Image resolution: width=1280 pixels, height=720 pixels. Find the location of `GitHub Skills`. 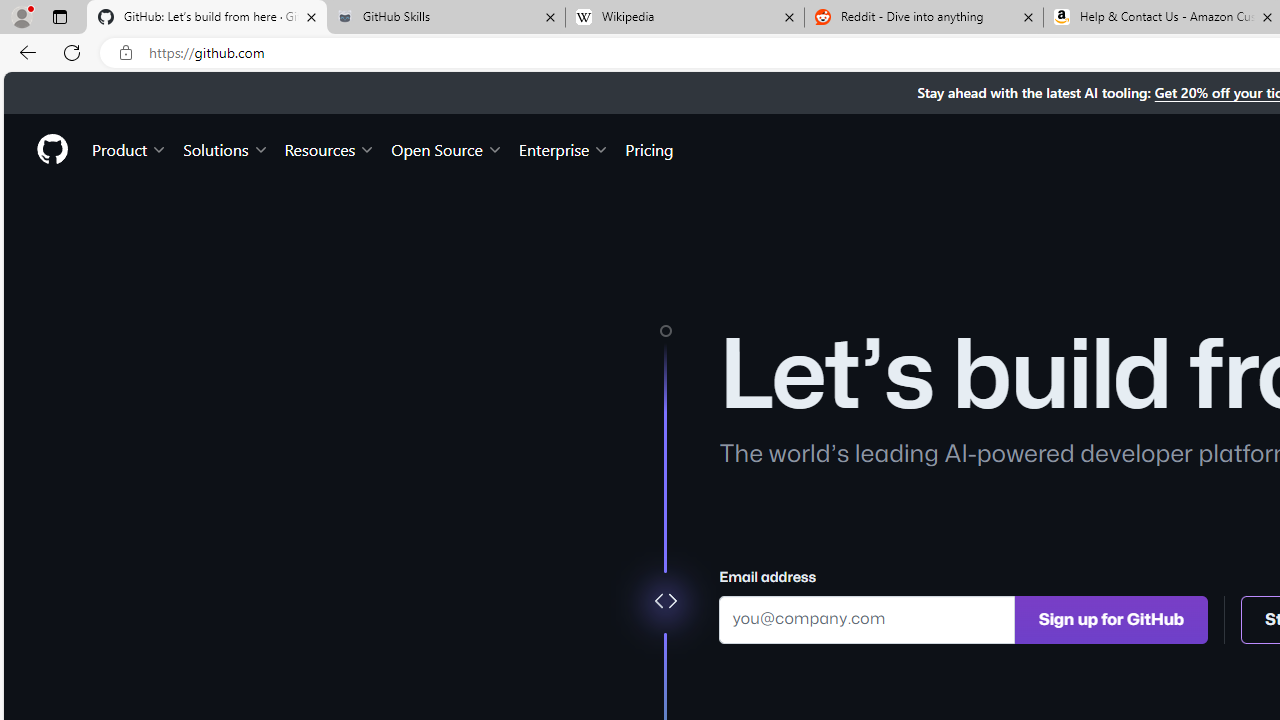

GitHub Skills is located at coordinates (445, 18).